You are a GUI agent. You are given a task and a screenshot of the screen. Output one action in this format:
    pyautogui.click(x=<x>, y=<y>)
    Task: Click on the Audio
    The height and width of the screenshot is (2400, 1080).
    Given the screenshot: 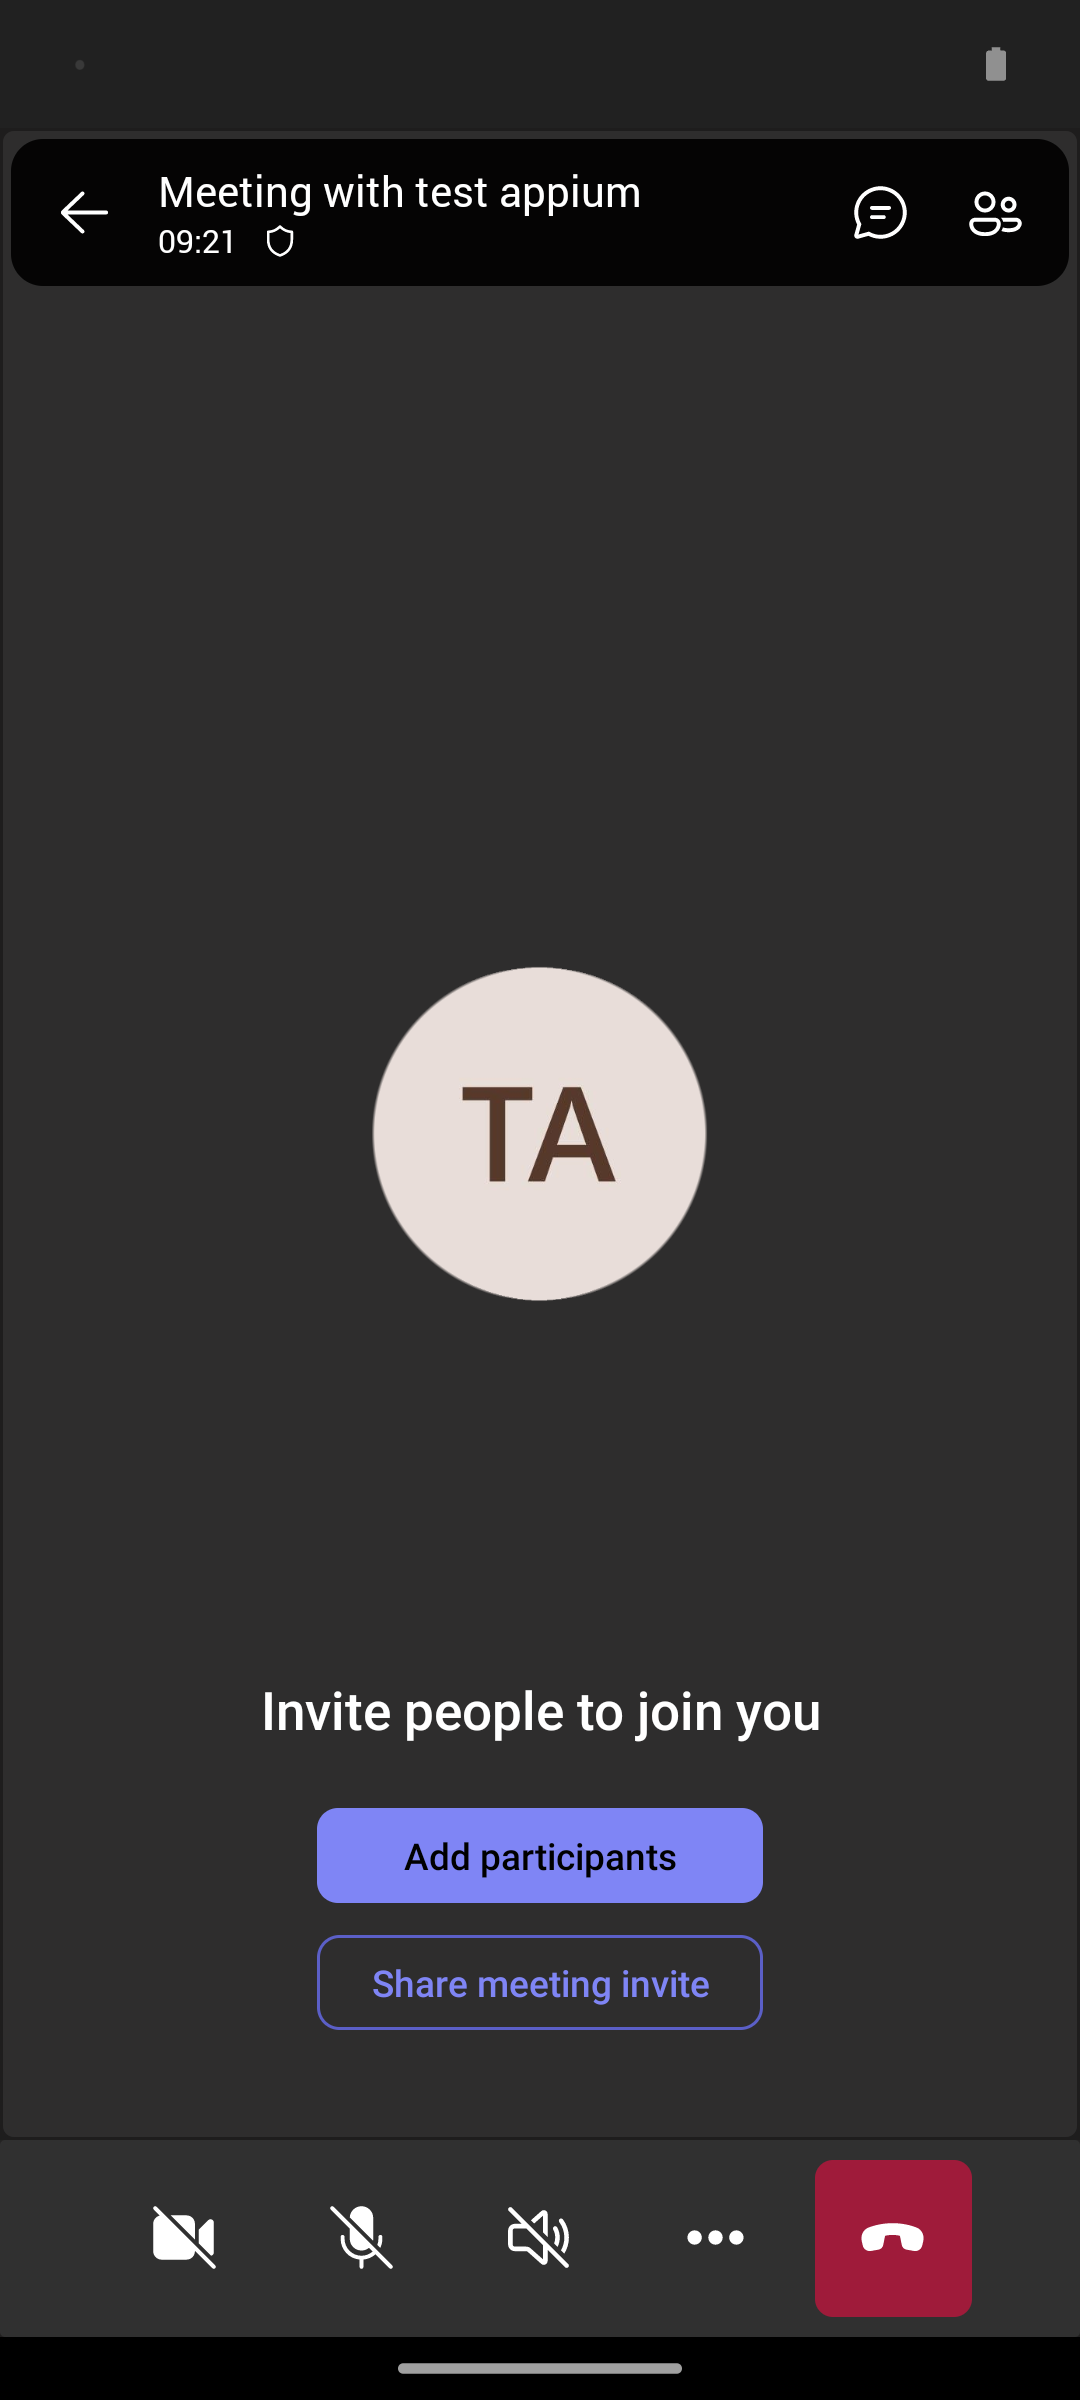 What is the action you would take?
    pyautogui.click(x=539, y=2238)
    